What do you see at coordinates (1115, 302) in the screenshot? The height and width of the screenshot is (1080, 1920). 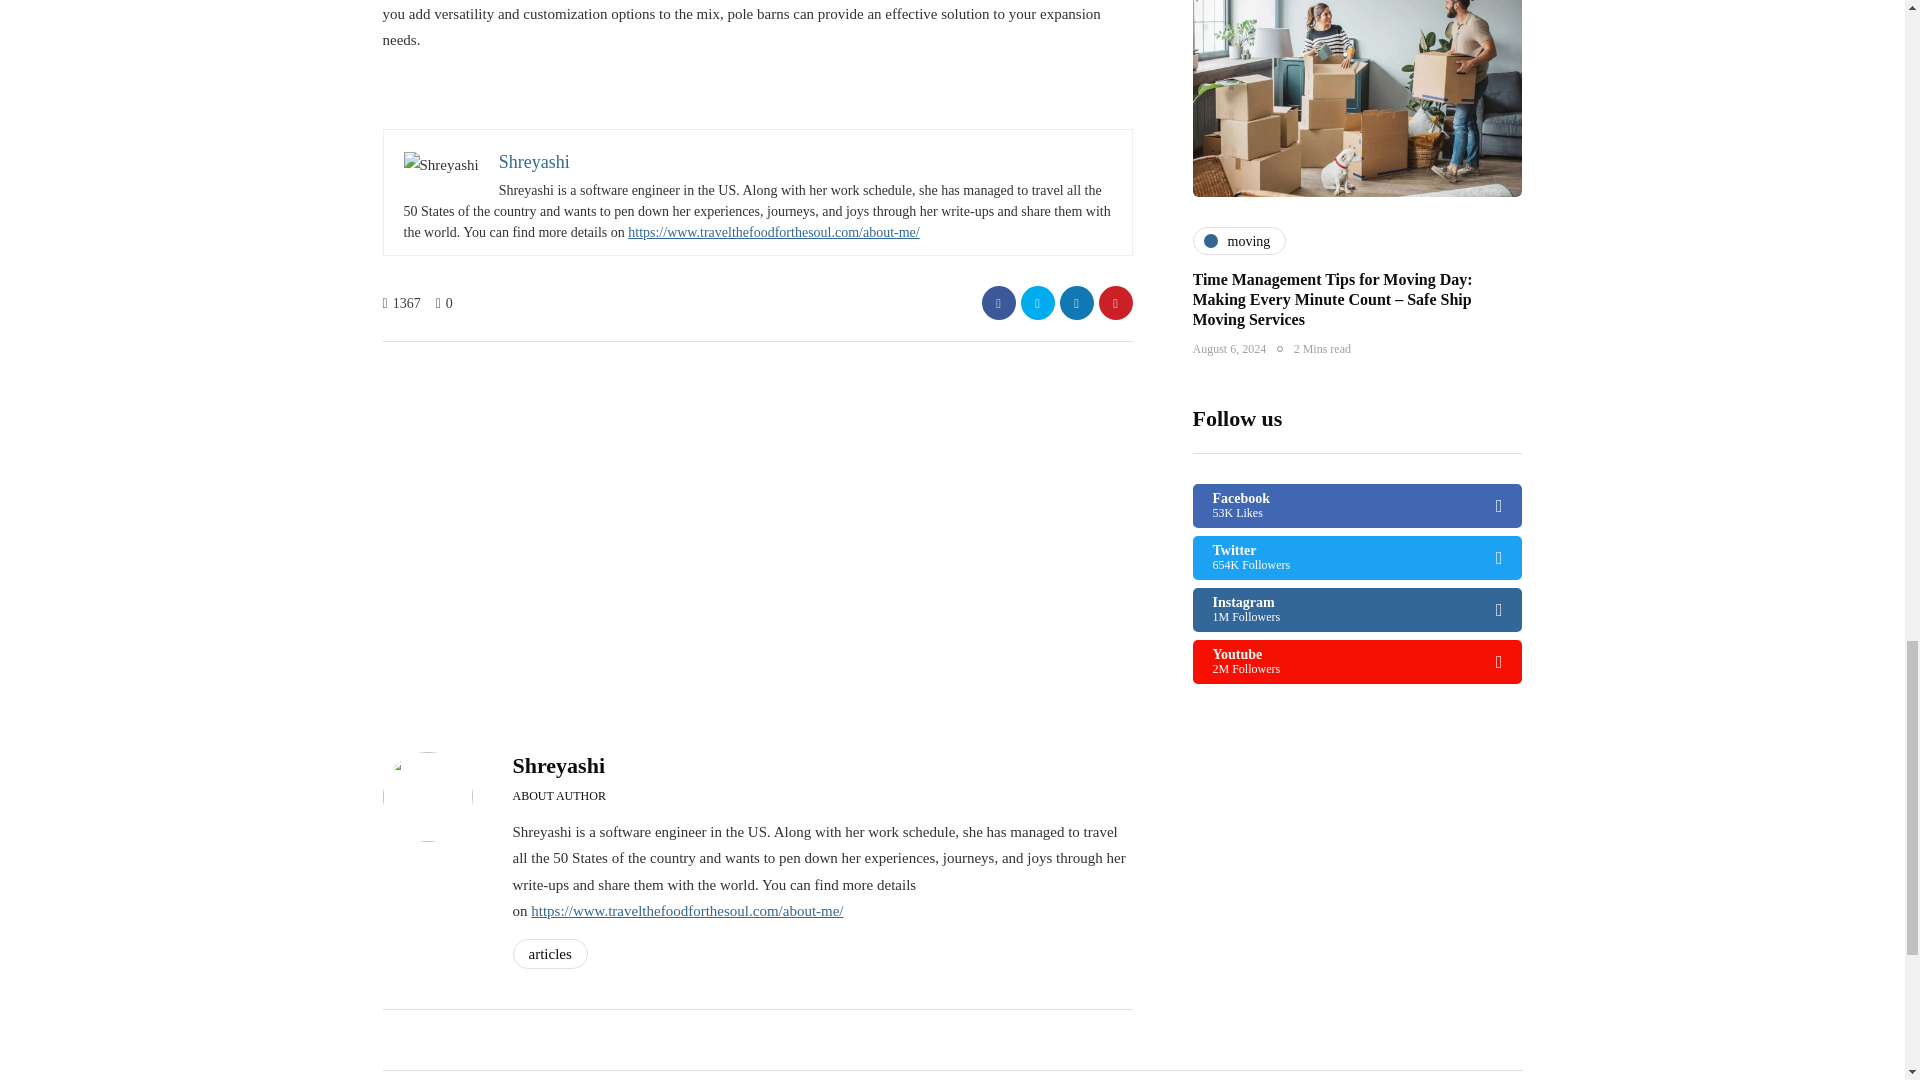 I see `Pin this` at bounding box center [1115, 302].